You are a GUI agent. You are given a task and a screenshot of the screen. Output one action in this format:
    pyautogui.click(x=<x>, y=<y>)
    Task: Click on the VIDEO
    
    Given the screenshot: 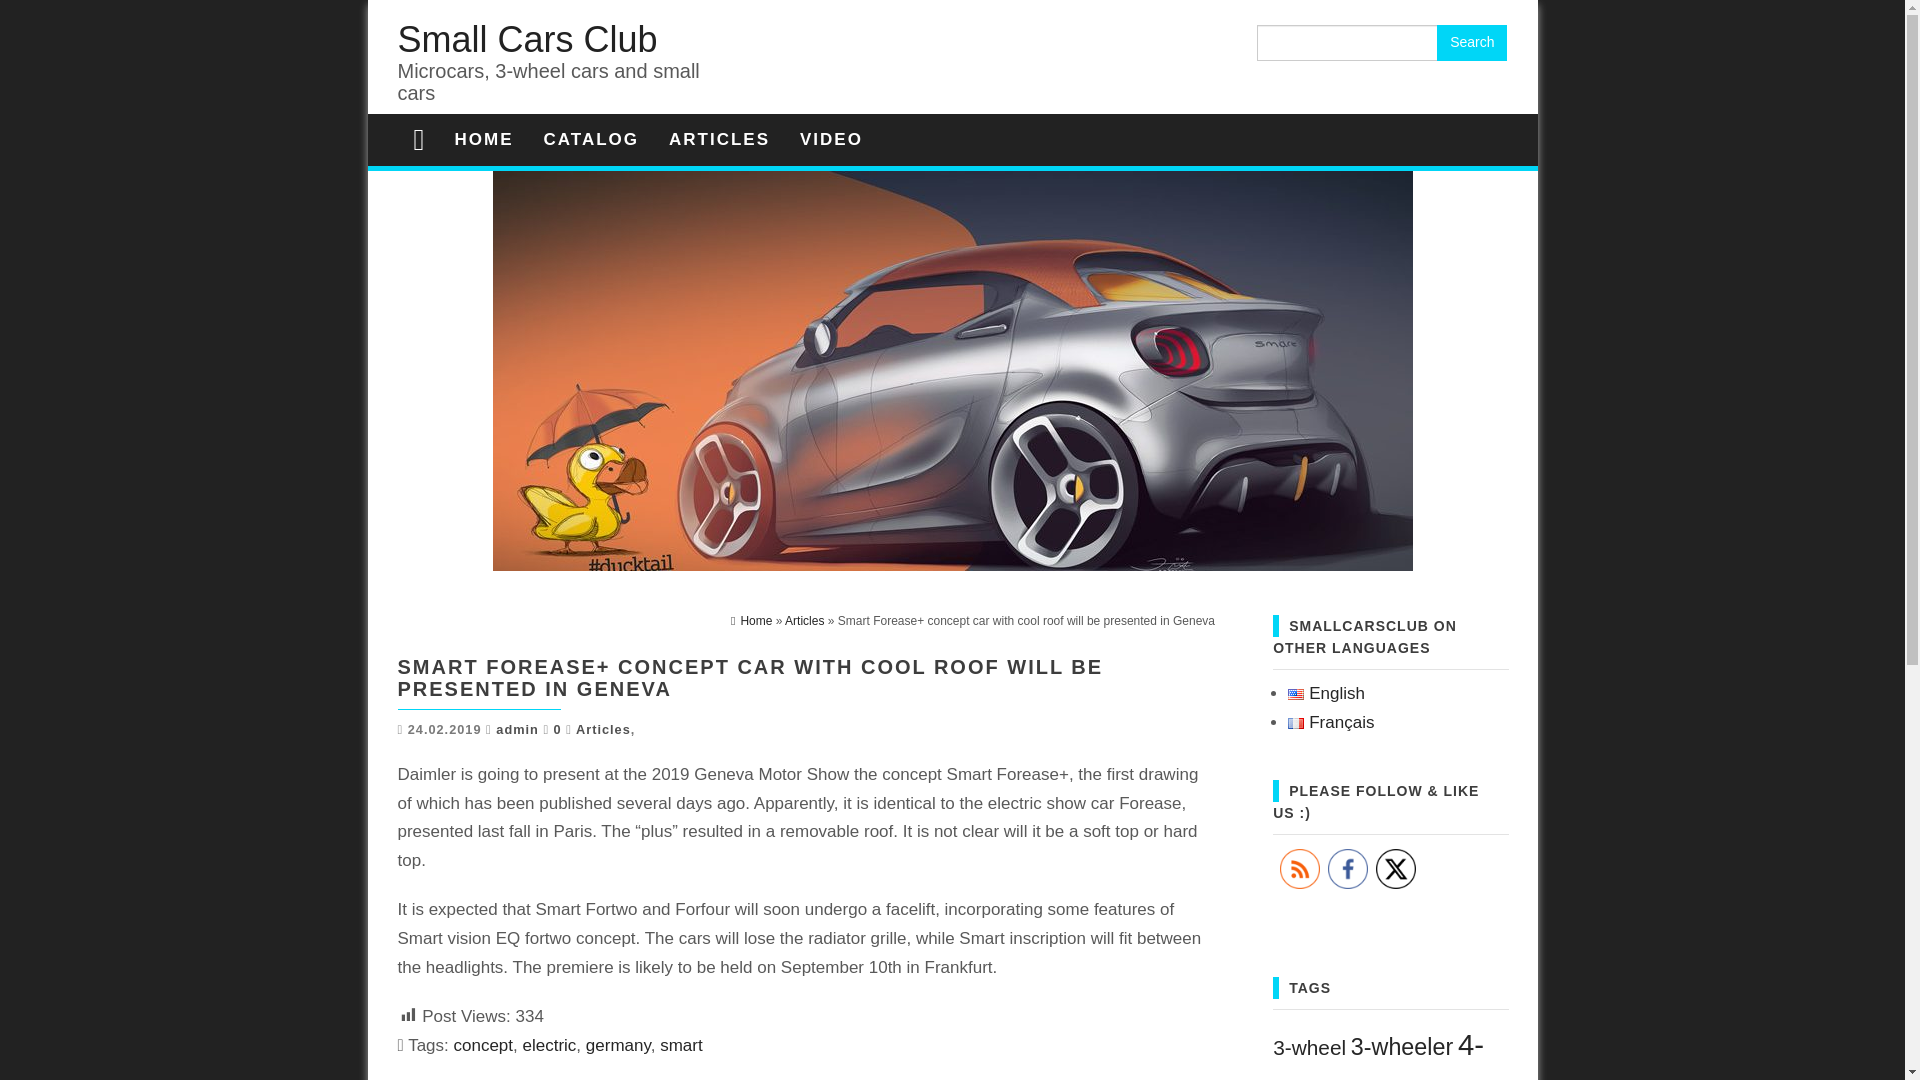 What is the action you would take?
    pyautogui.click(x=831, y=140)
    